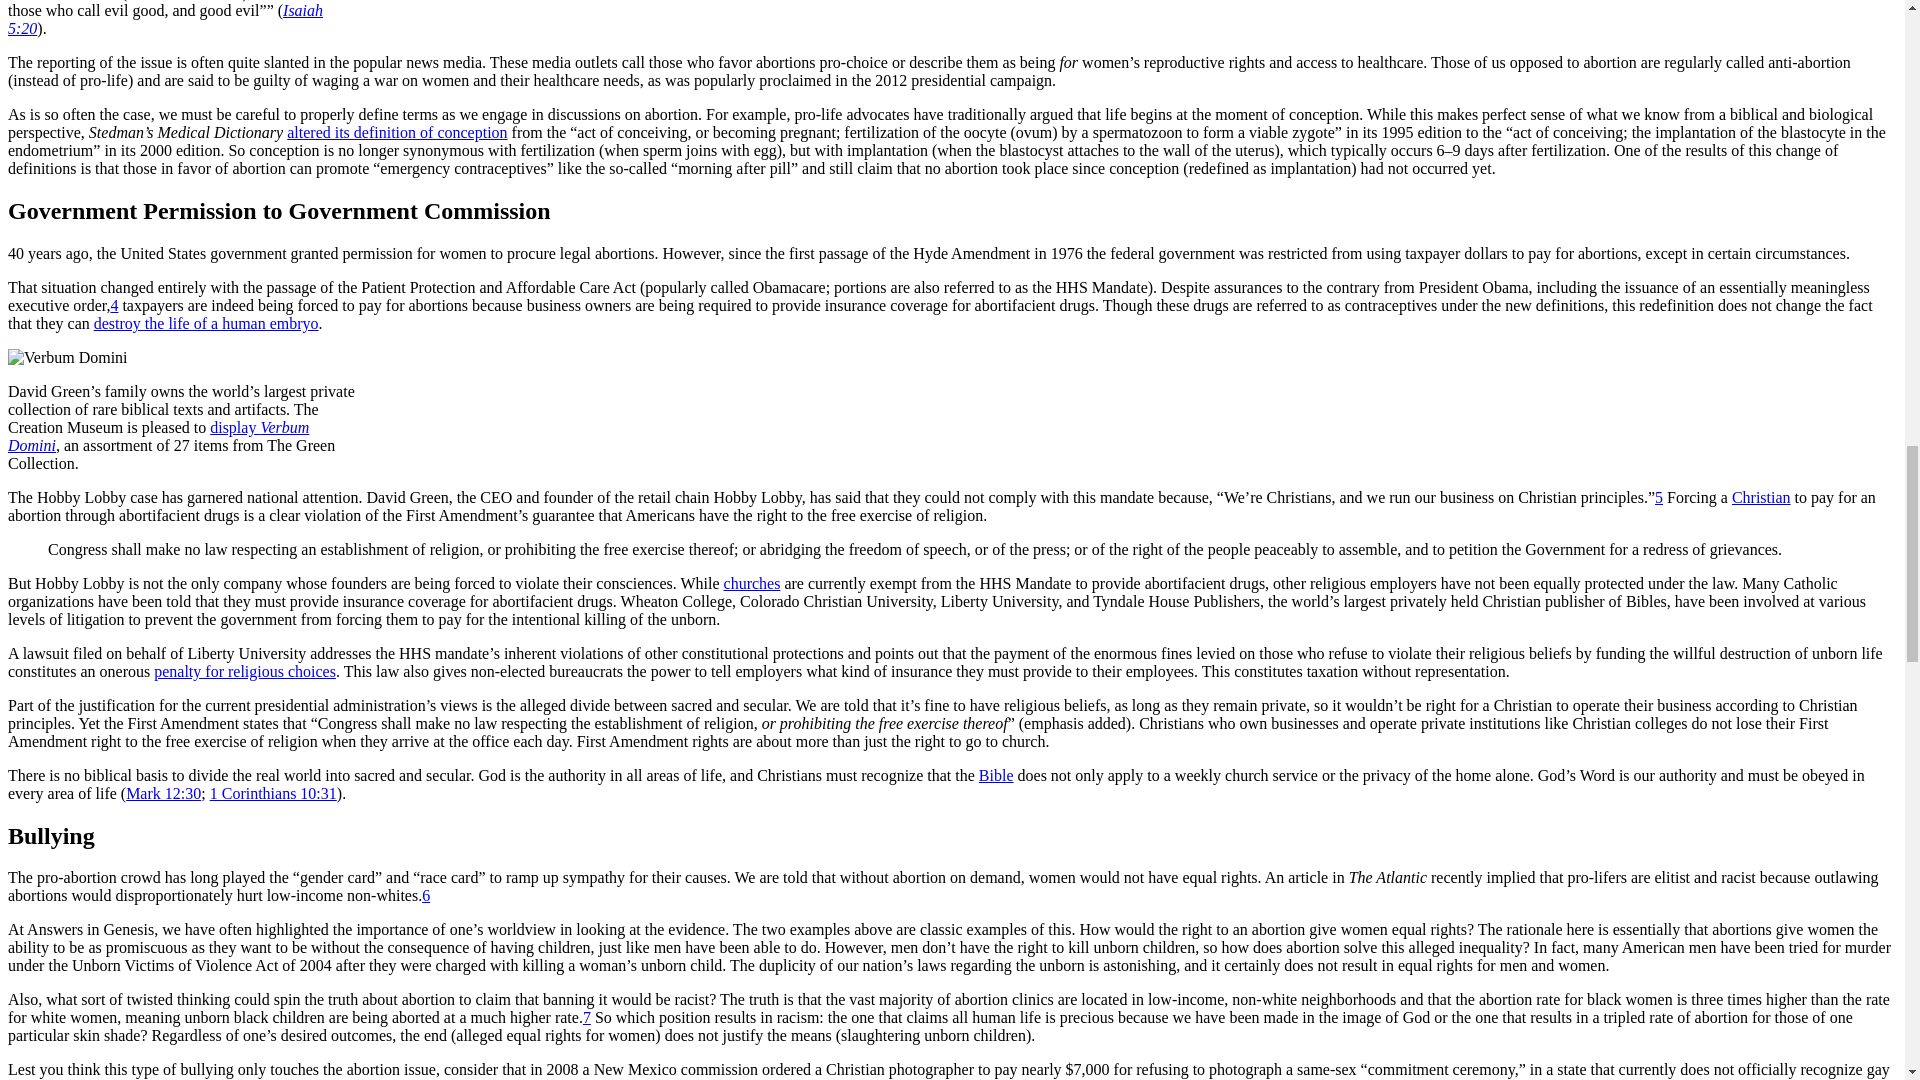 This screenshot has height=1080, width=1920. I want to click on destroy the life of a human embryo, so click(206, 323).